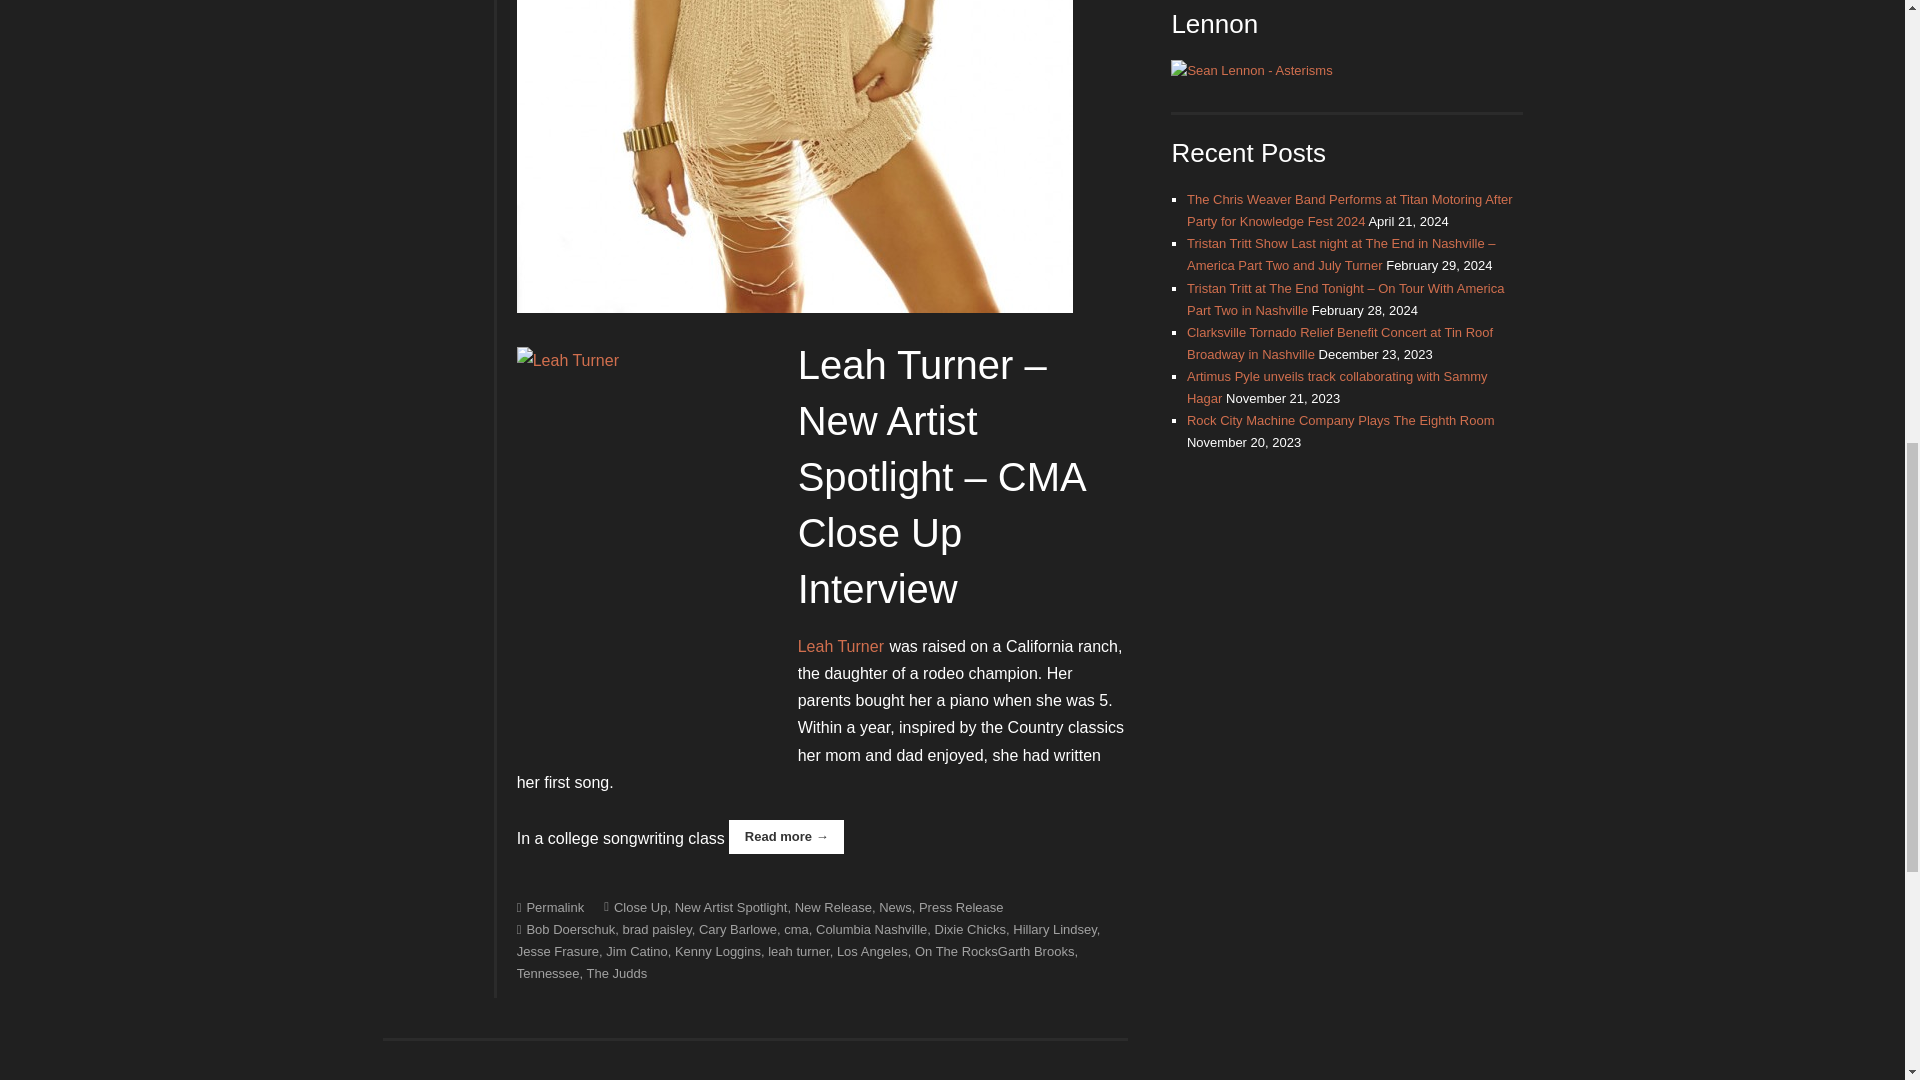 This screenshot has height=1080, width=1920. I want to click on brad paisley, so click(656, 930).